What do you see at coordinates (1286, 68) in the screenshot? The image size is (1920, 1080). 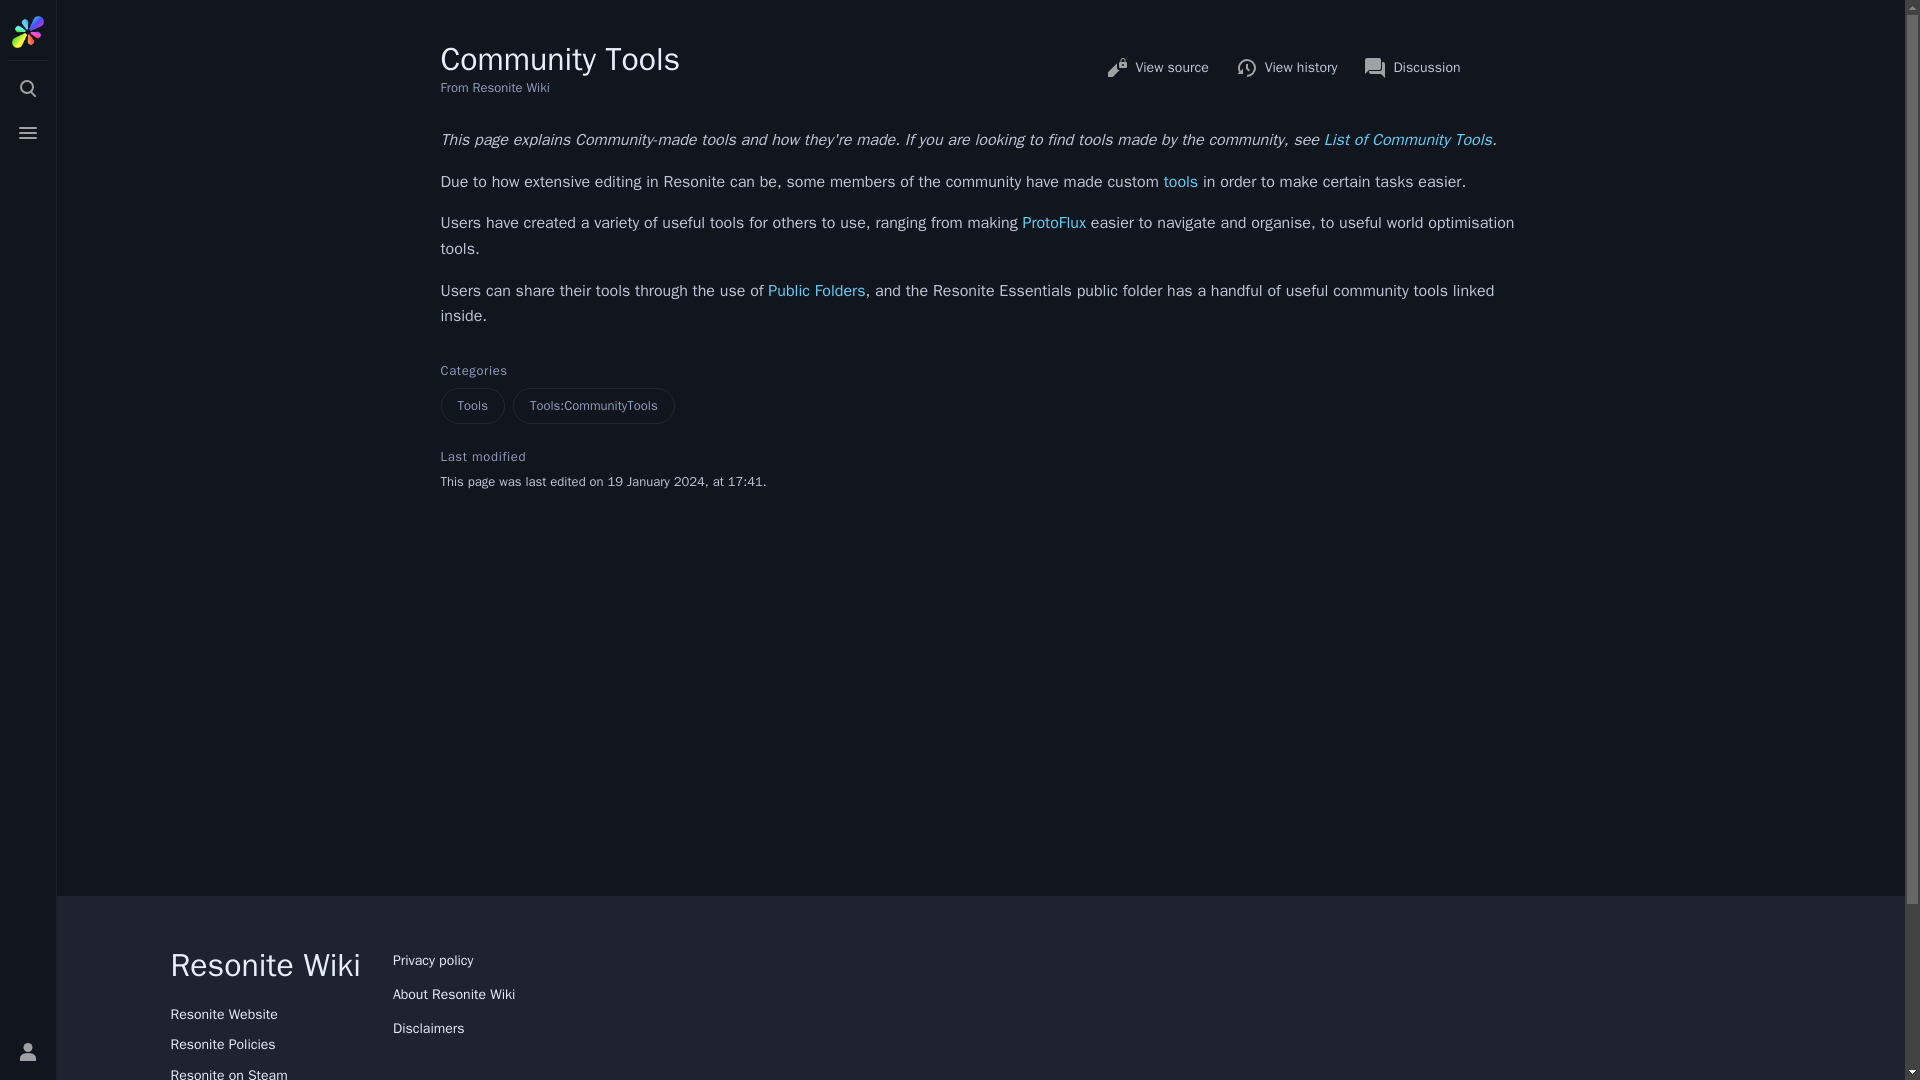 I see `View history` at bounding box center [1286, 68].